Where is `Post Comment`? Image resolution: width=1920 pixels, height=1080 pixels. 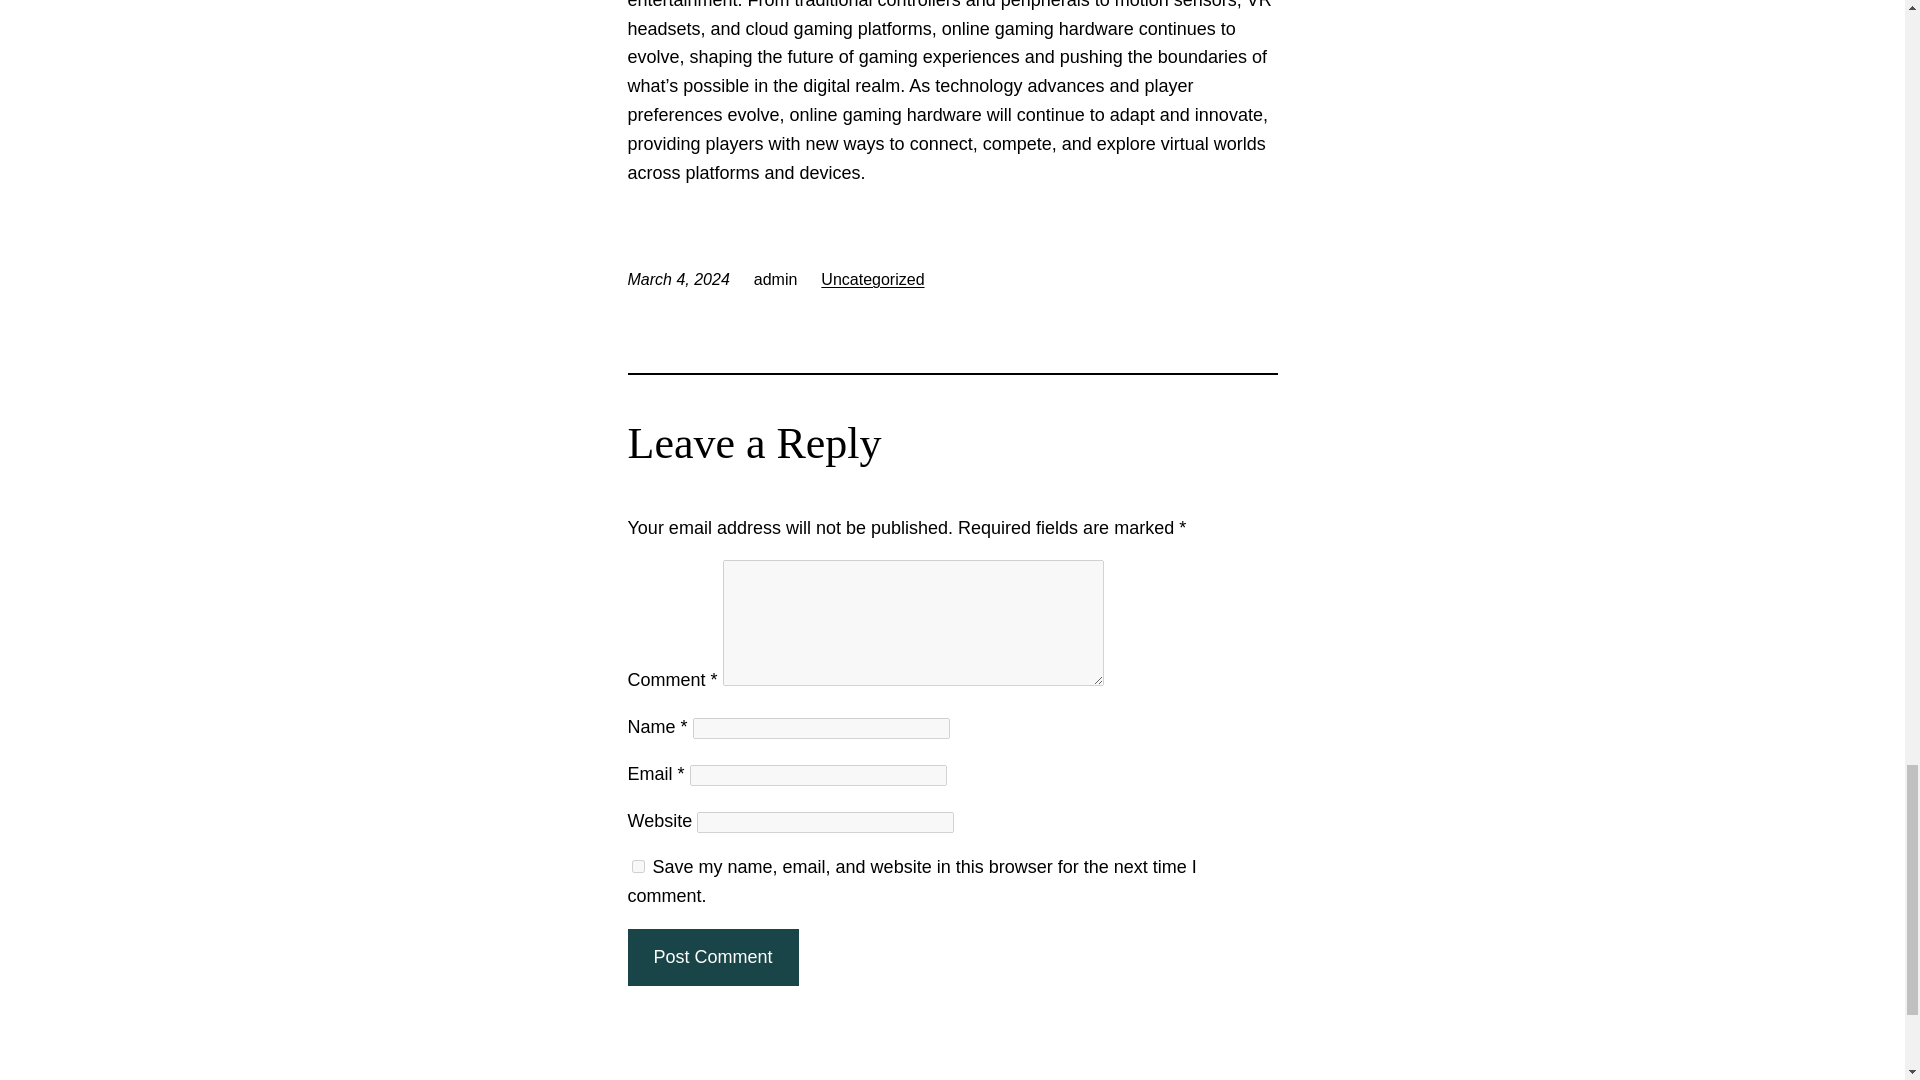 Post Comment is located at coordinates (712, 957).